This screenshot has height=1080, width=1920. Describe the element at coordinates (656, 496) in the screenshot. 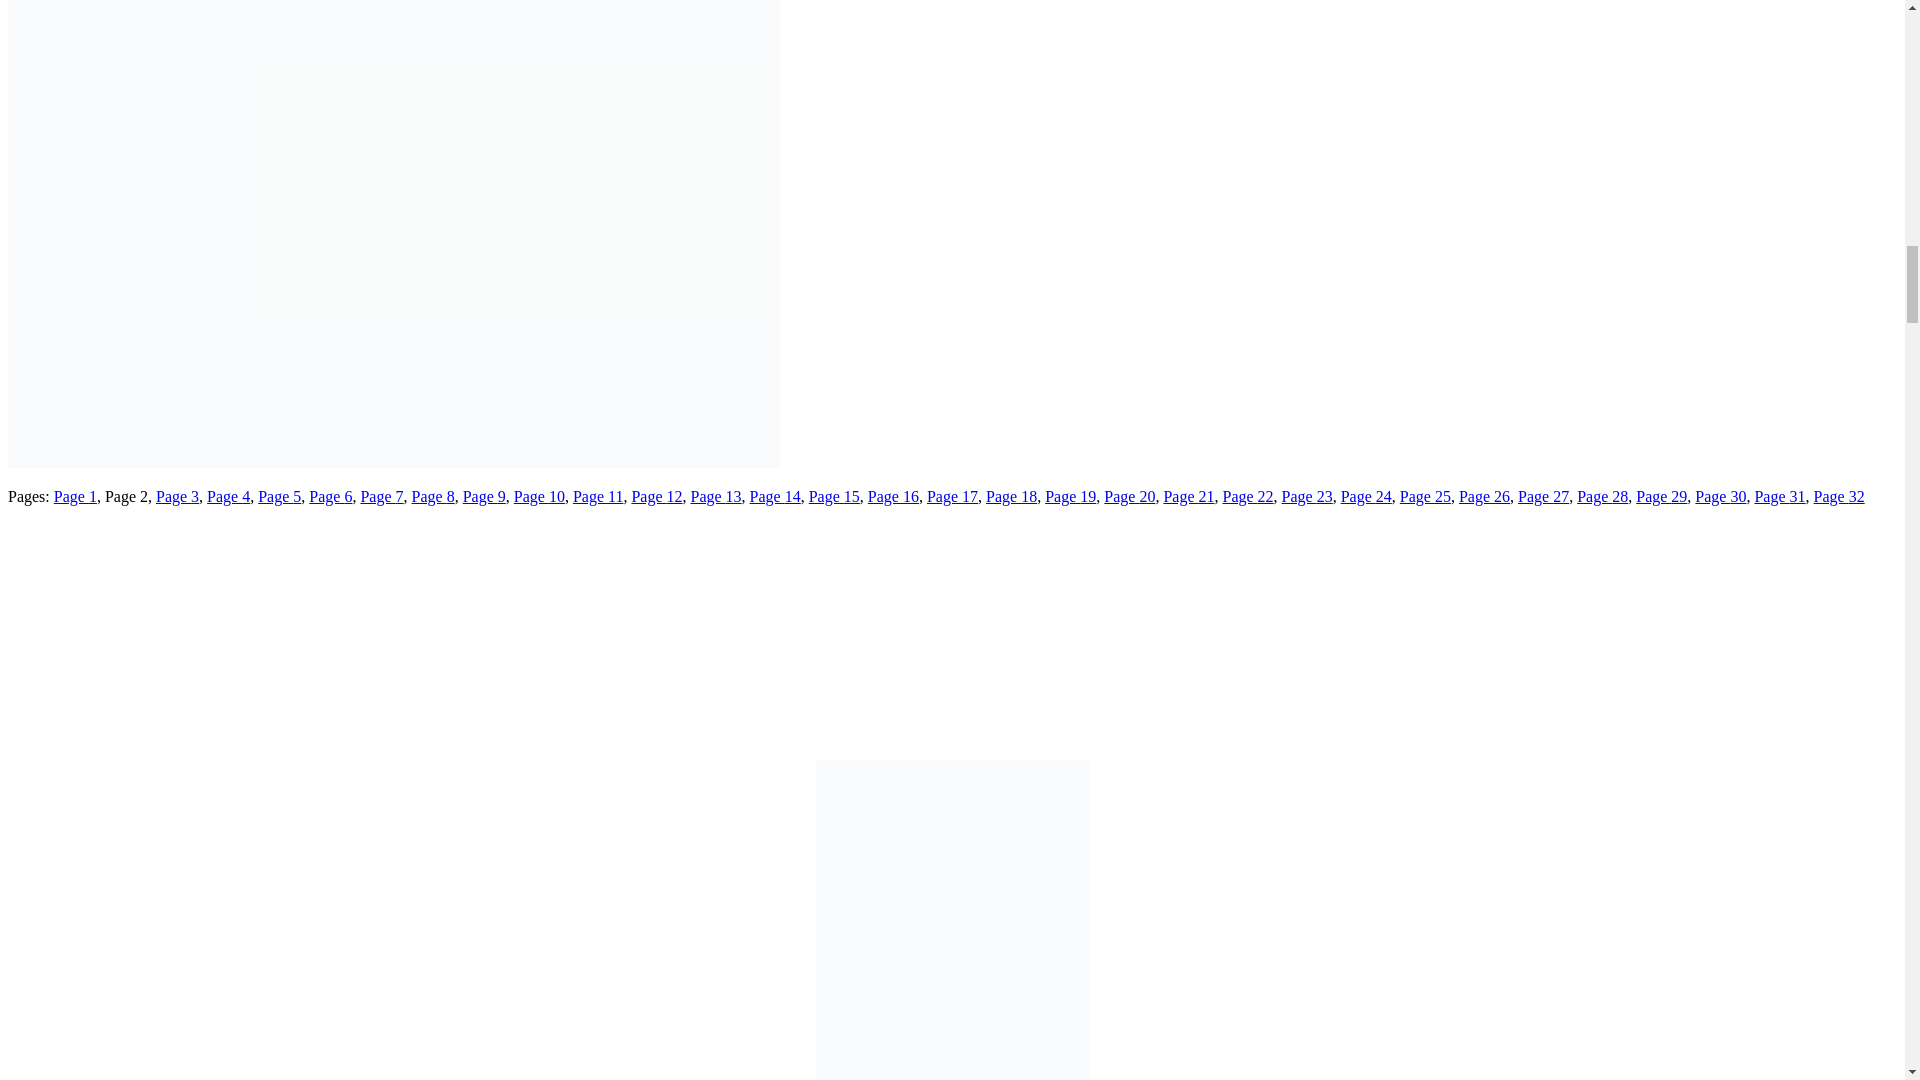

I see `Page 12` at that location.